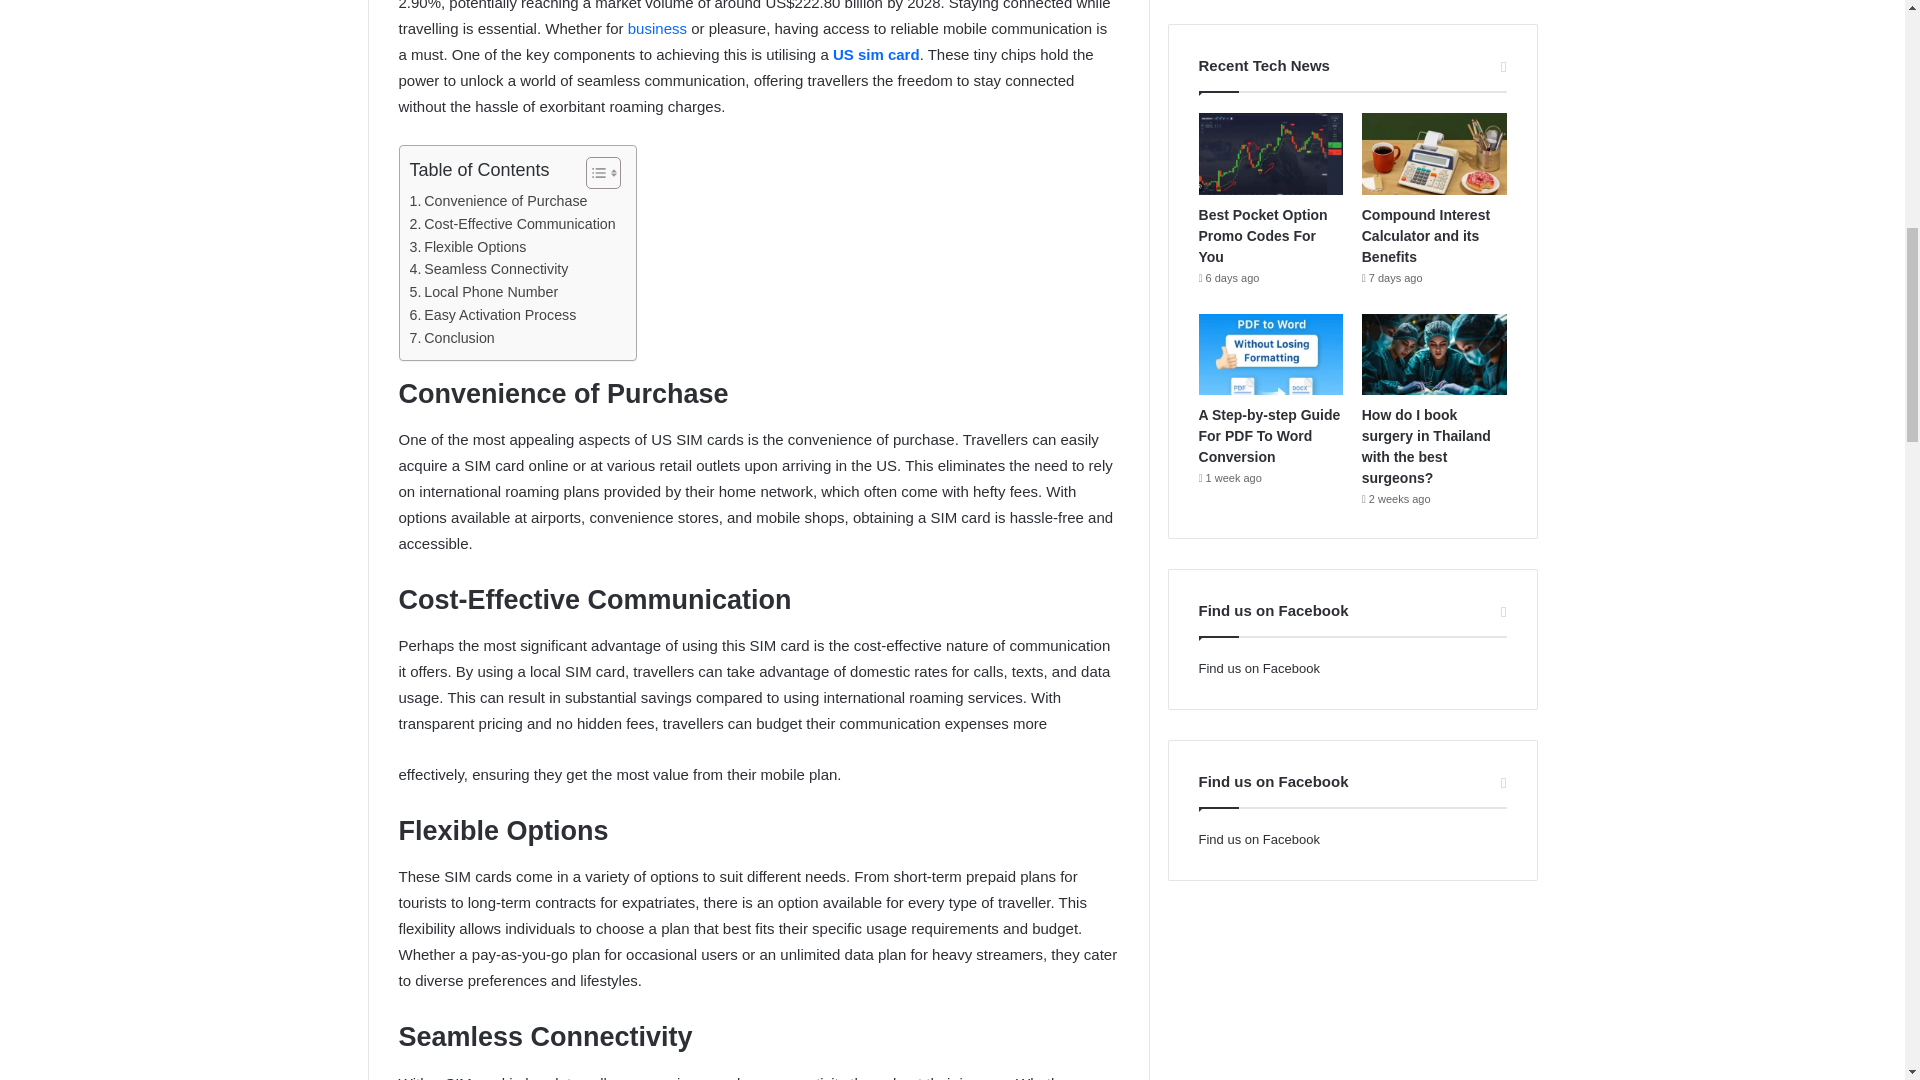  Describe the element at coordinates (489, 269) in the screenshot. I see `Seamless Connectivity` at that location.